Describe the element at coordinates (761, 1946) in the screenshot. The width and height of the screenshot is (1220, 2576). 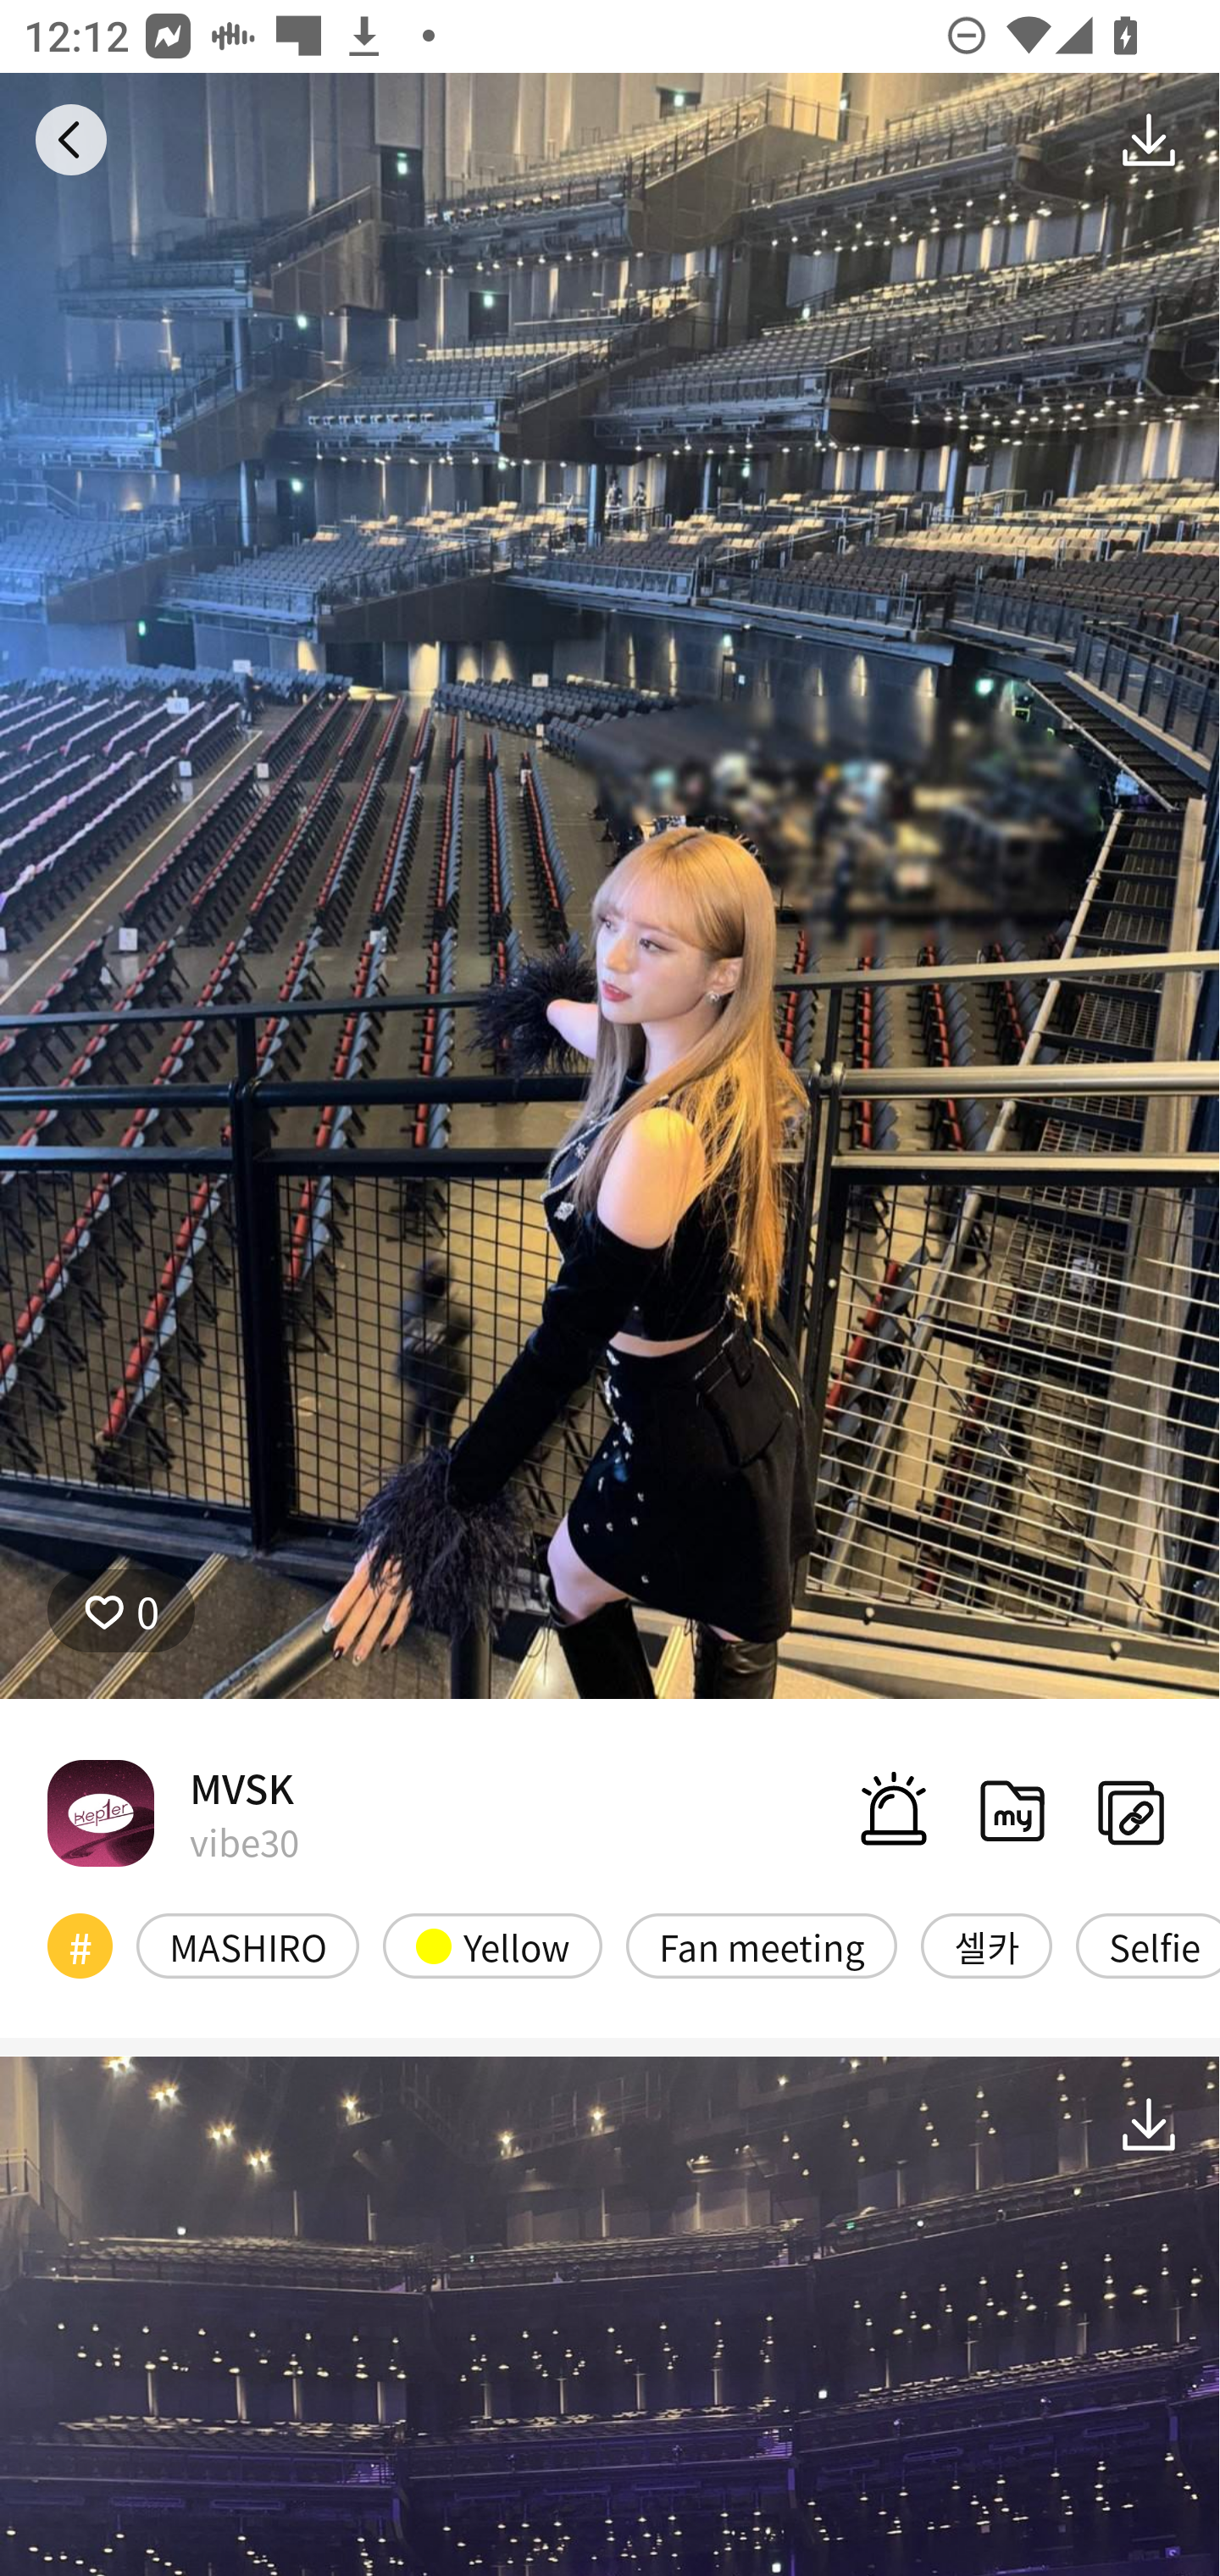
I see `Fan meeting` at that location.